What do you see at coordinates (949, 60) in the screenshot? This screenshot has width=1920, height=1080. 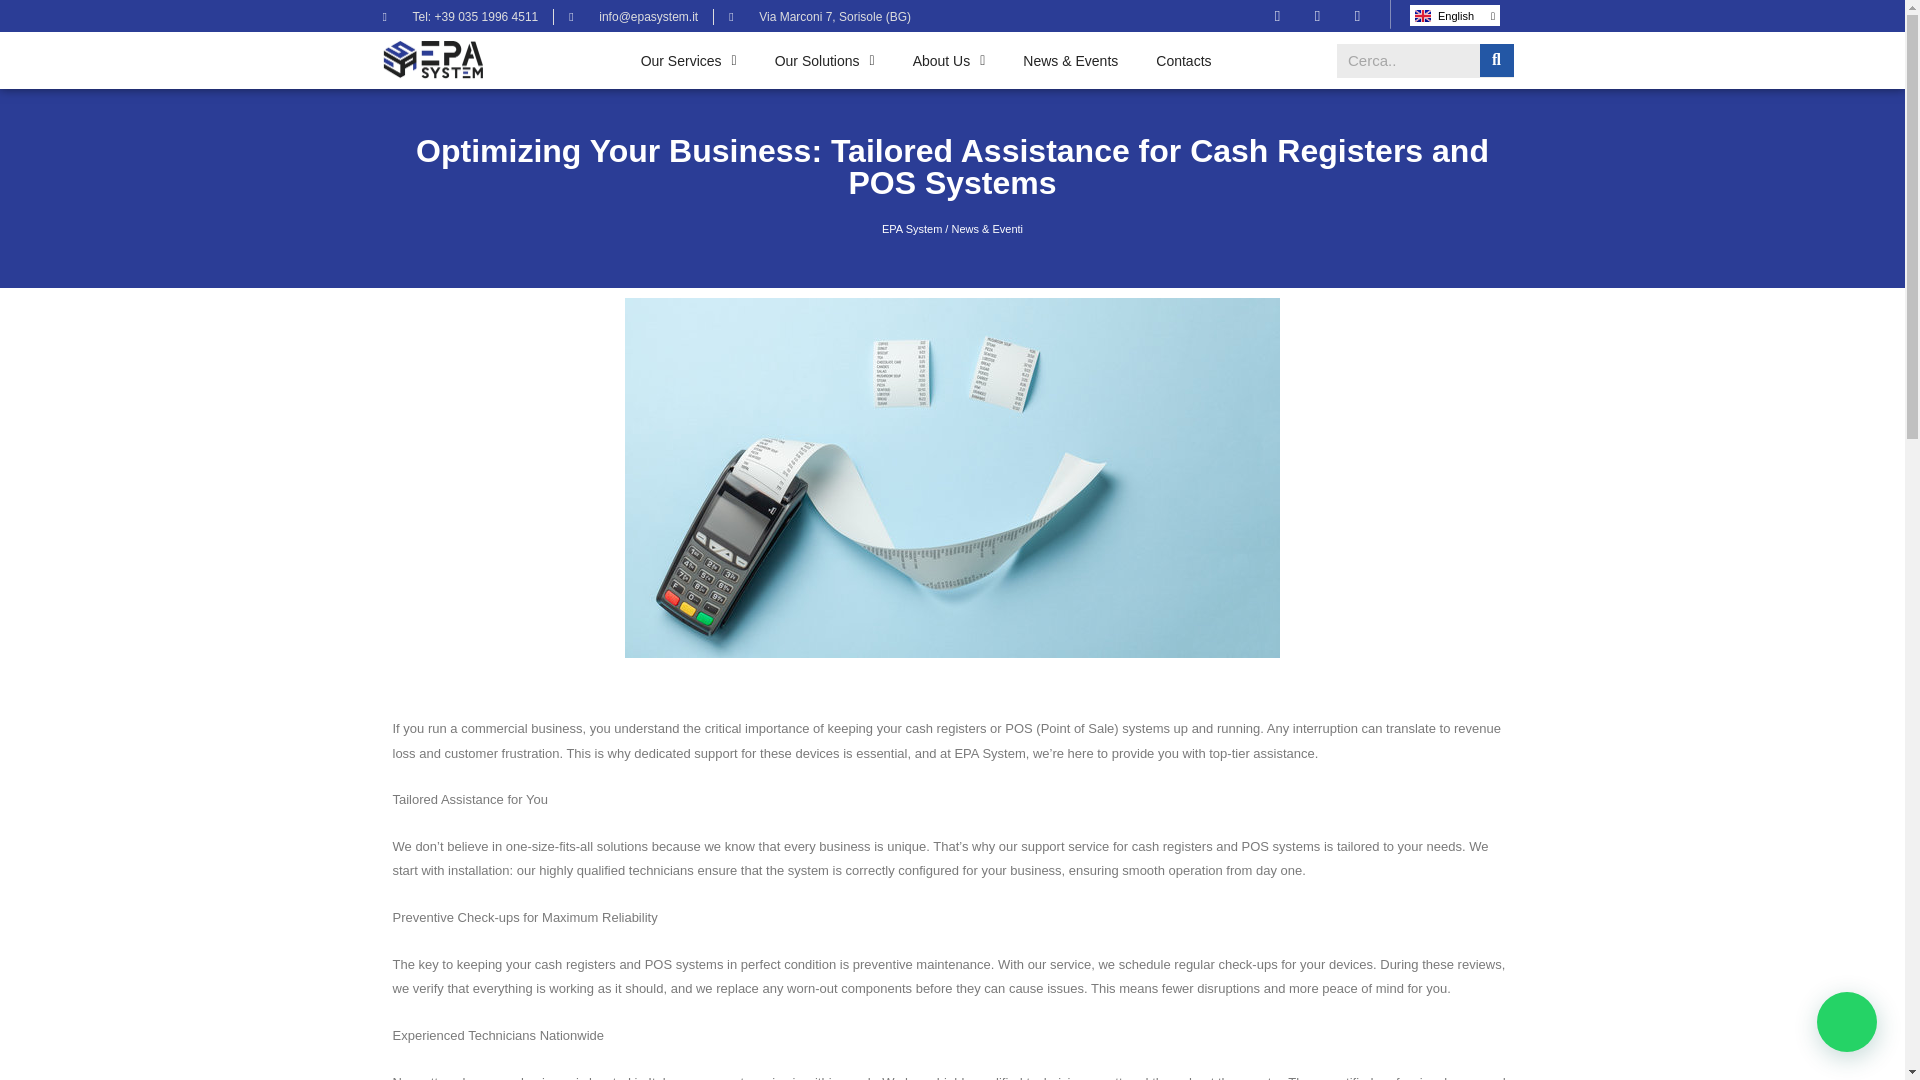 I see `About Us` at bounding box center [949, 60].